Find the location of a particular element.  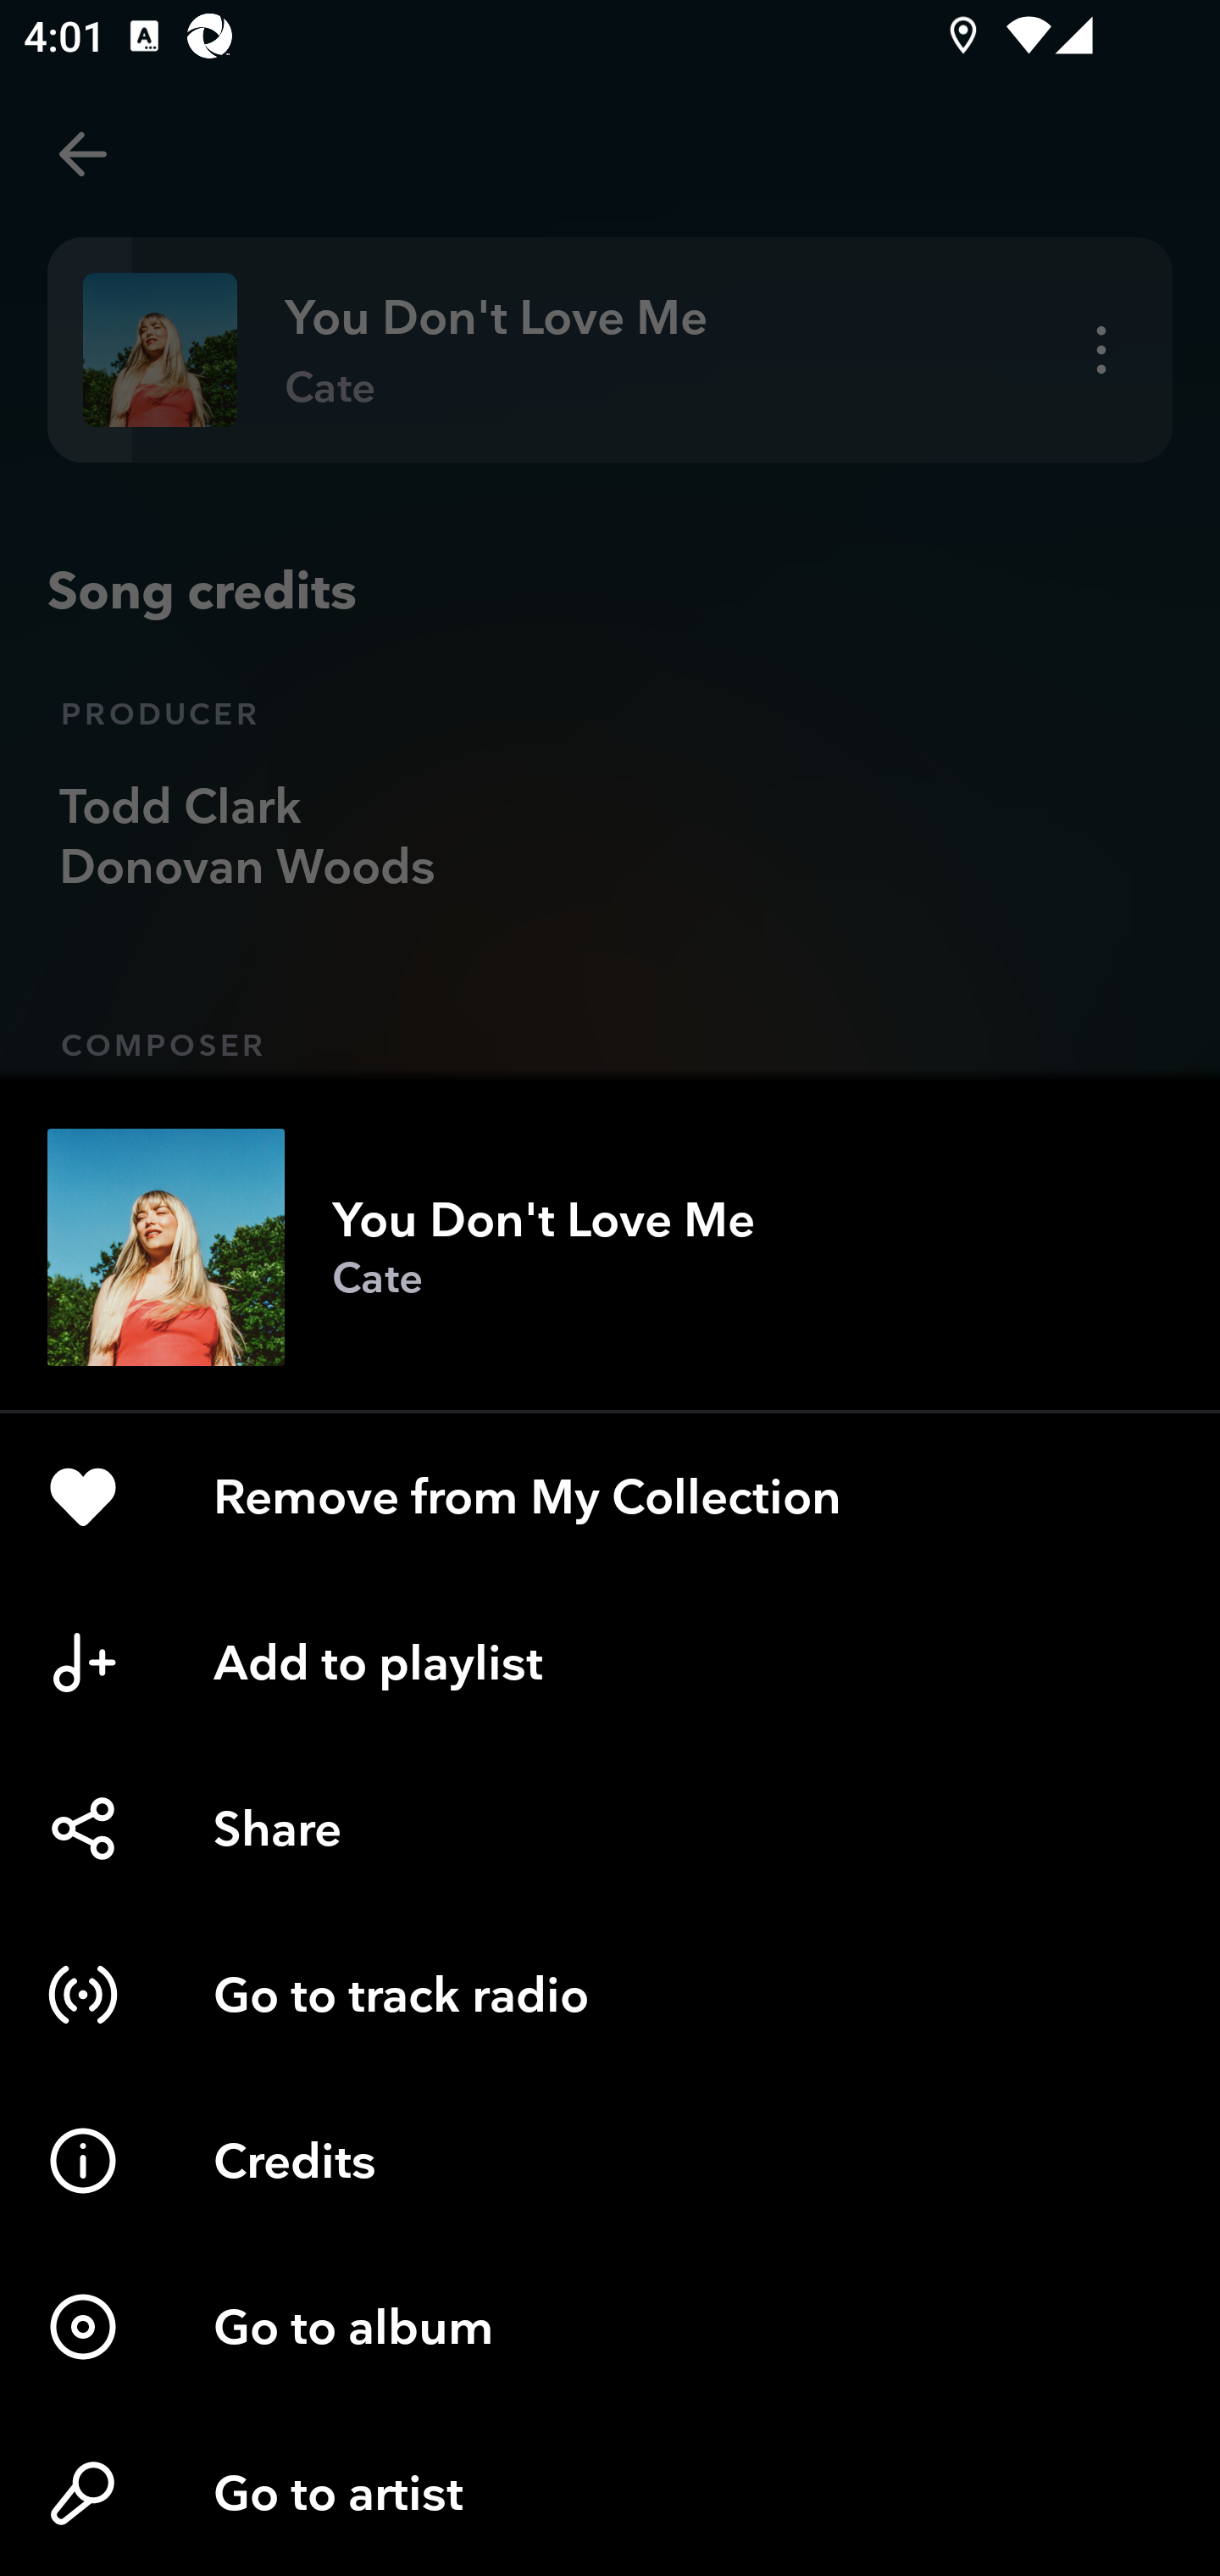

Go to artist is located at coordinates (610, 2493).